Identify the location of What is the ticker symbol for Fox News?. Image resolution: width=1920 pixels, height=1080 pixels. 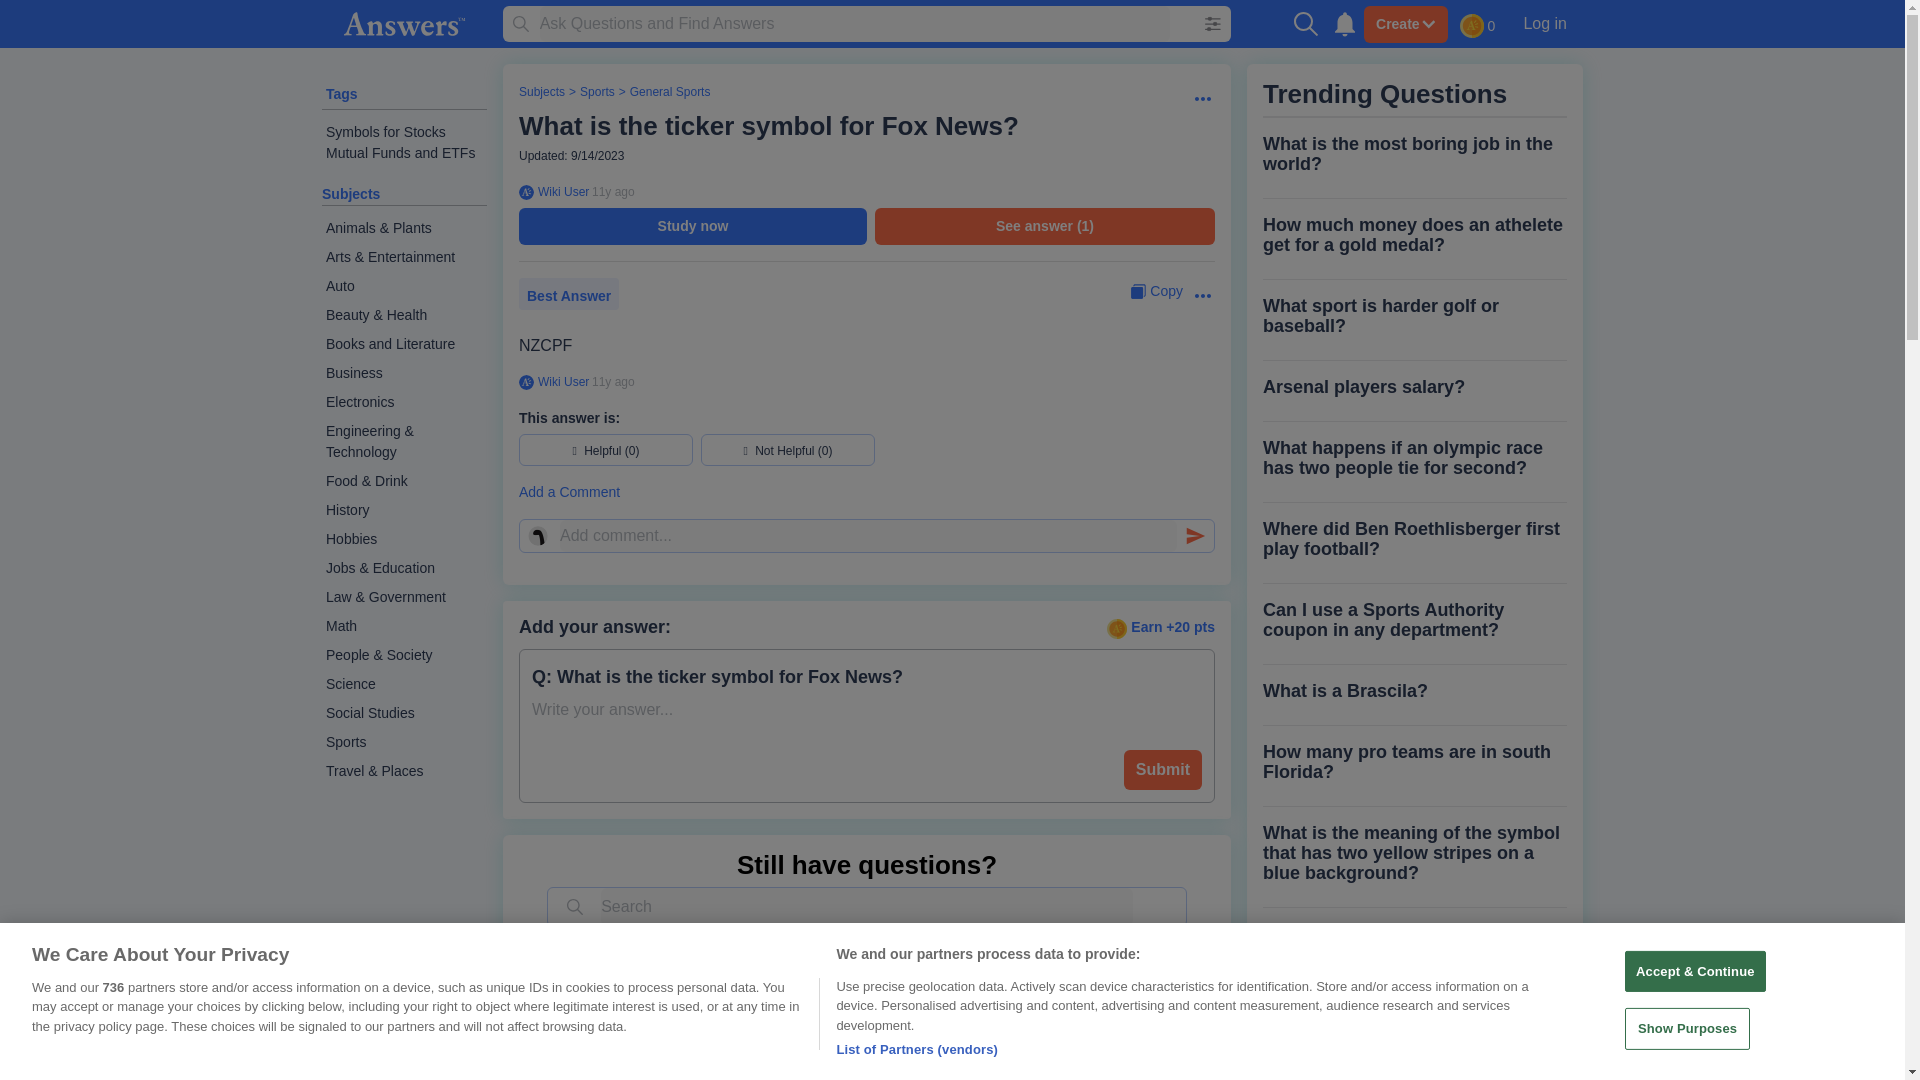
(768, 126).